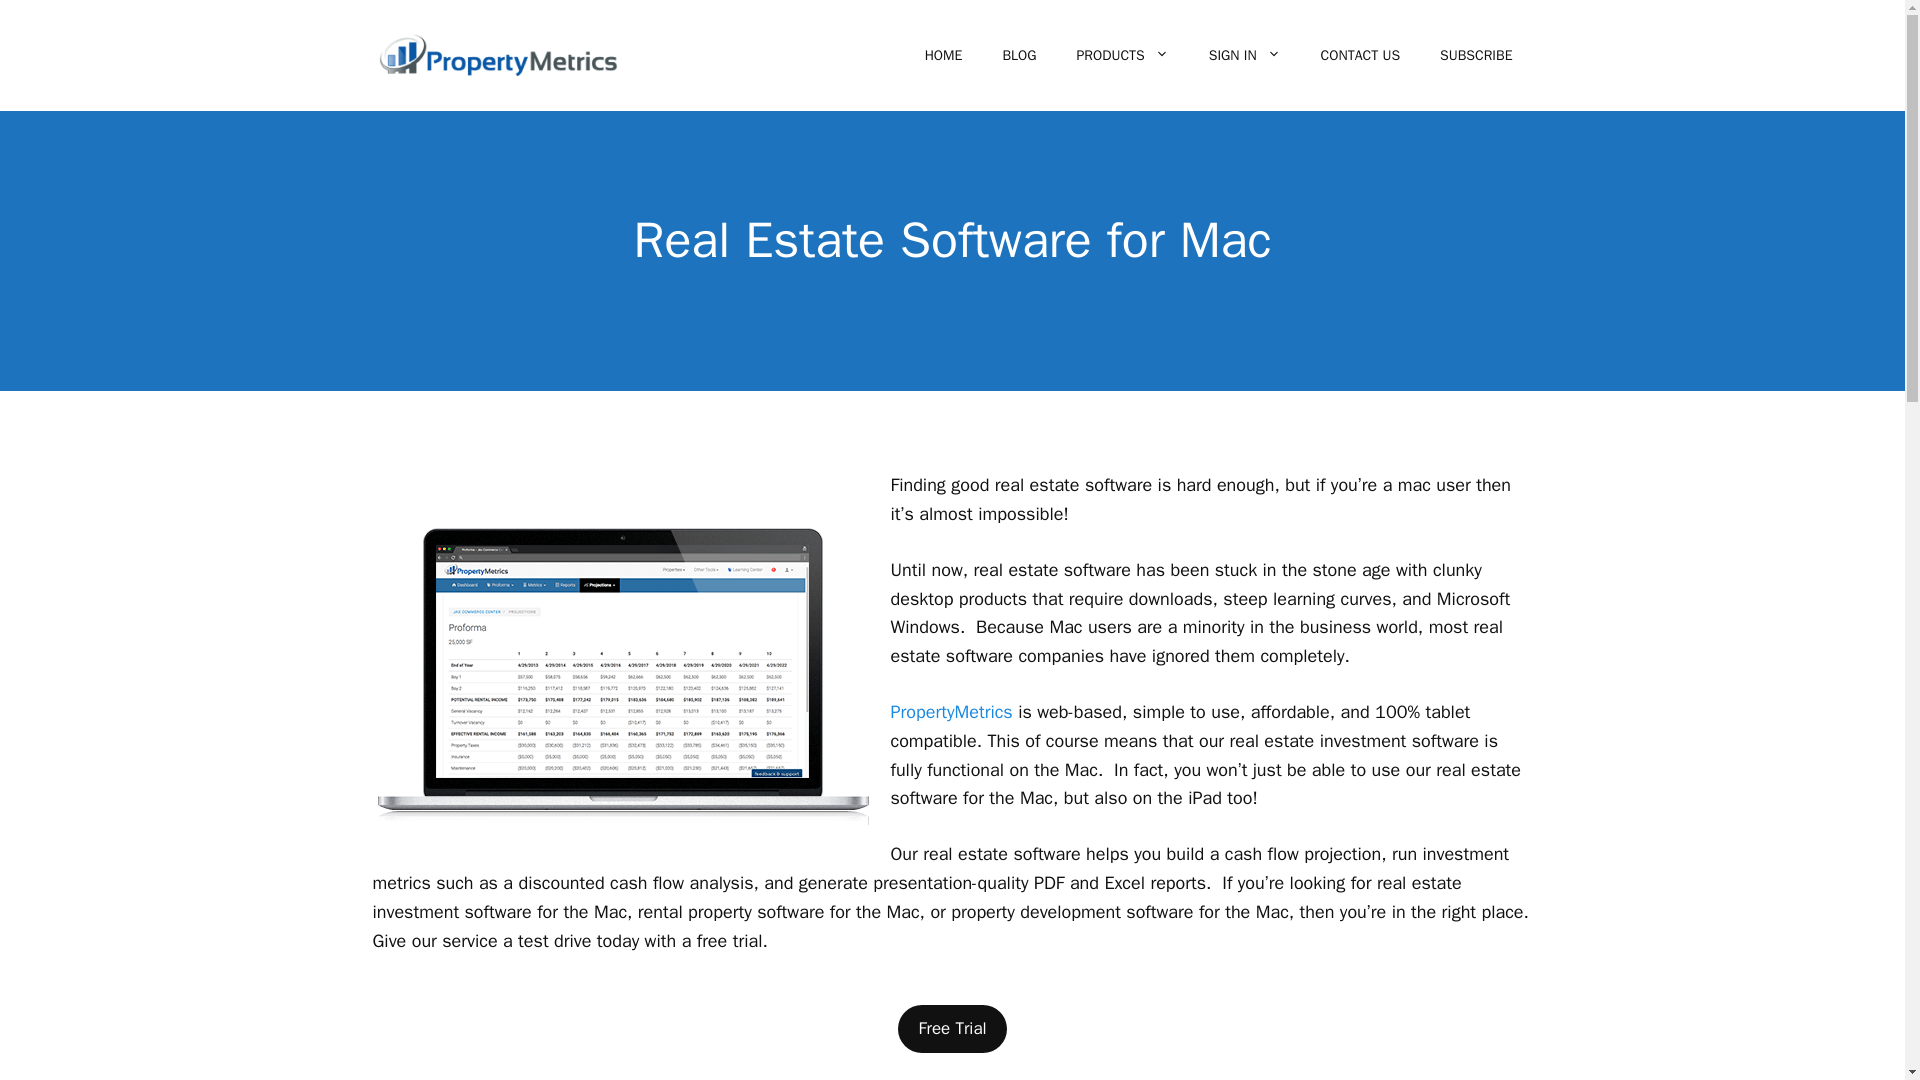 Image resolution: width=1920 pixels, height=1080 pixels. Describe the element at coordinates (950, 711) in the screenshot. I see `PropertyMetrics` at that location.